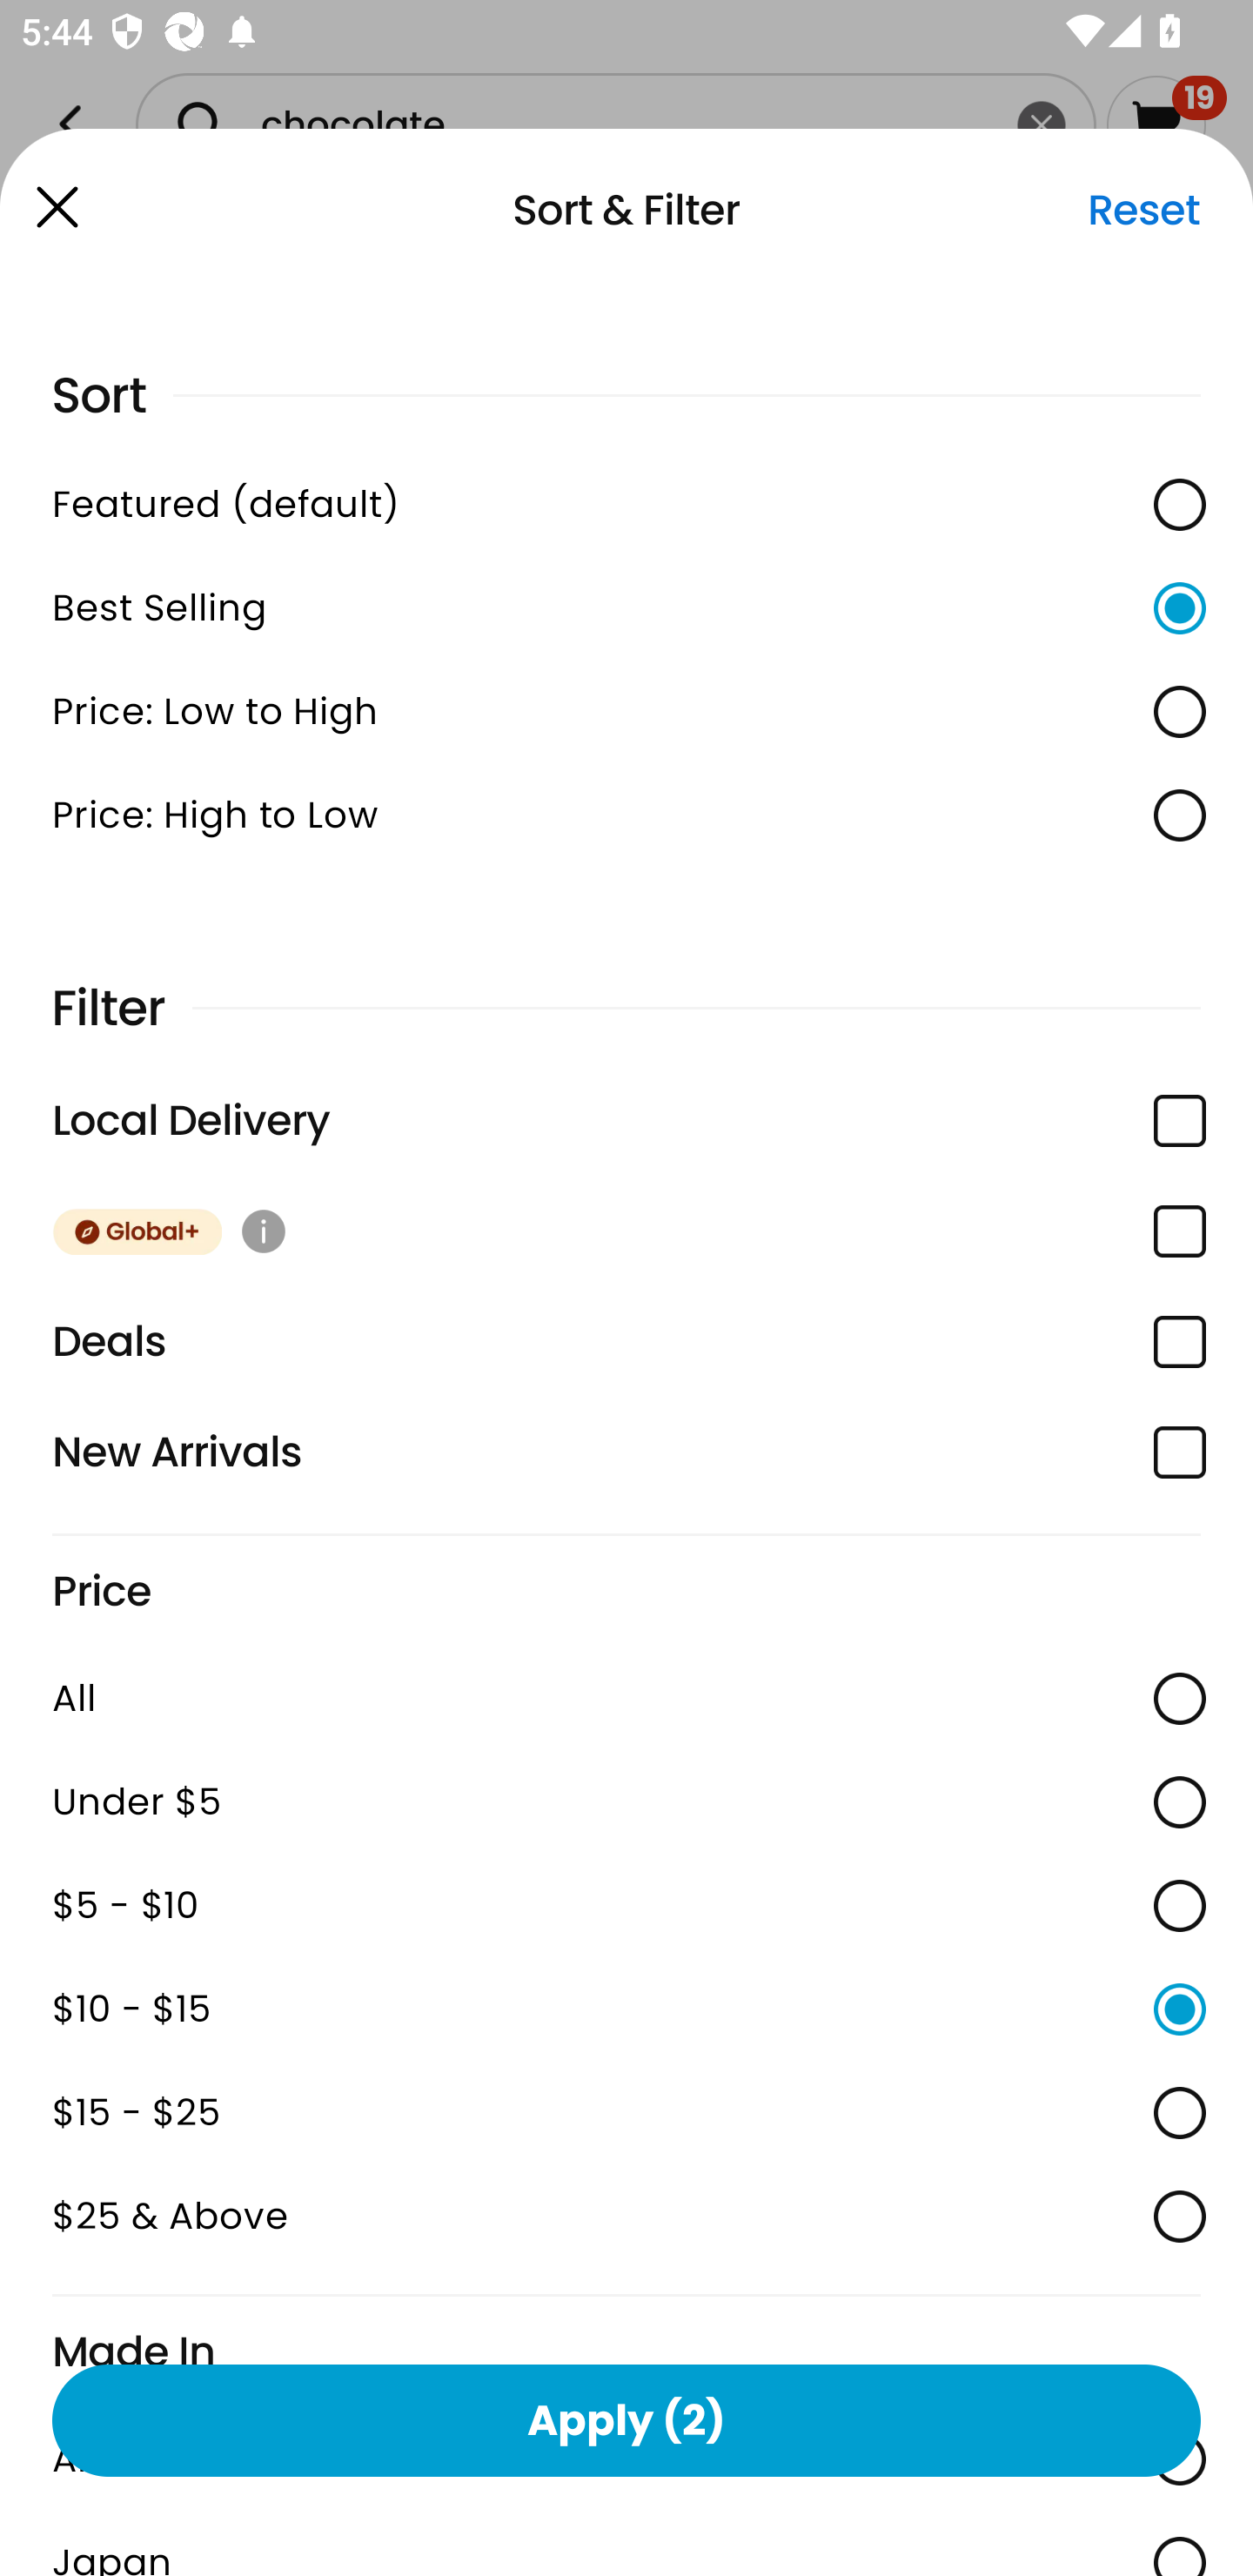  I want to click on Apply (2), so click(626, 2419).